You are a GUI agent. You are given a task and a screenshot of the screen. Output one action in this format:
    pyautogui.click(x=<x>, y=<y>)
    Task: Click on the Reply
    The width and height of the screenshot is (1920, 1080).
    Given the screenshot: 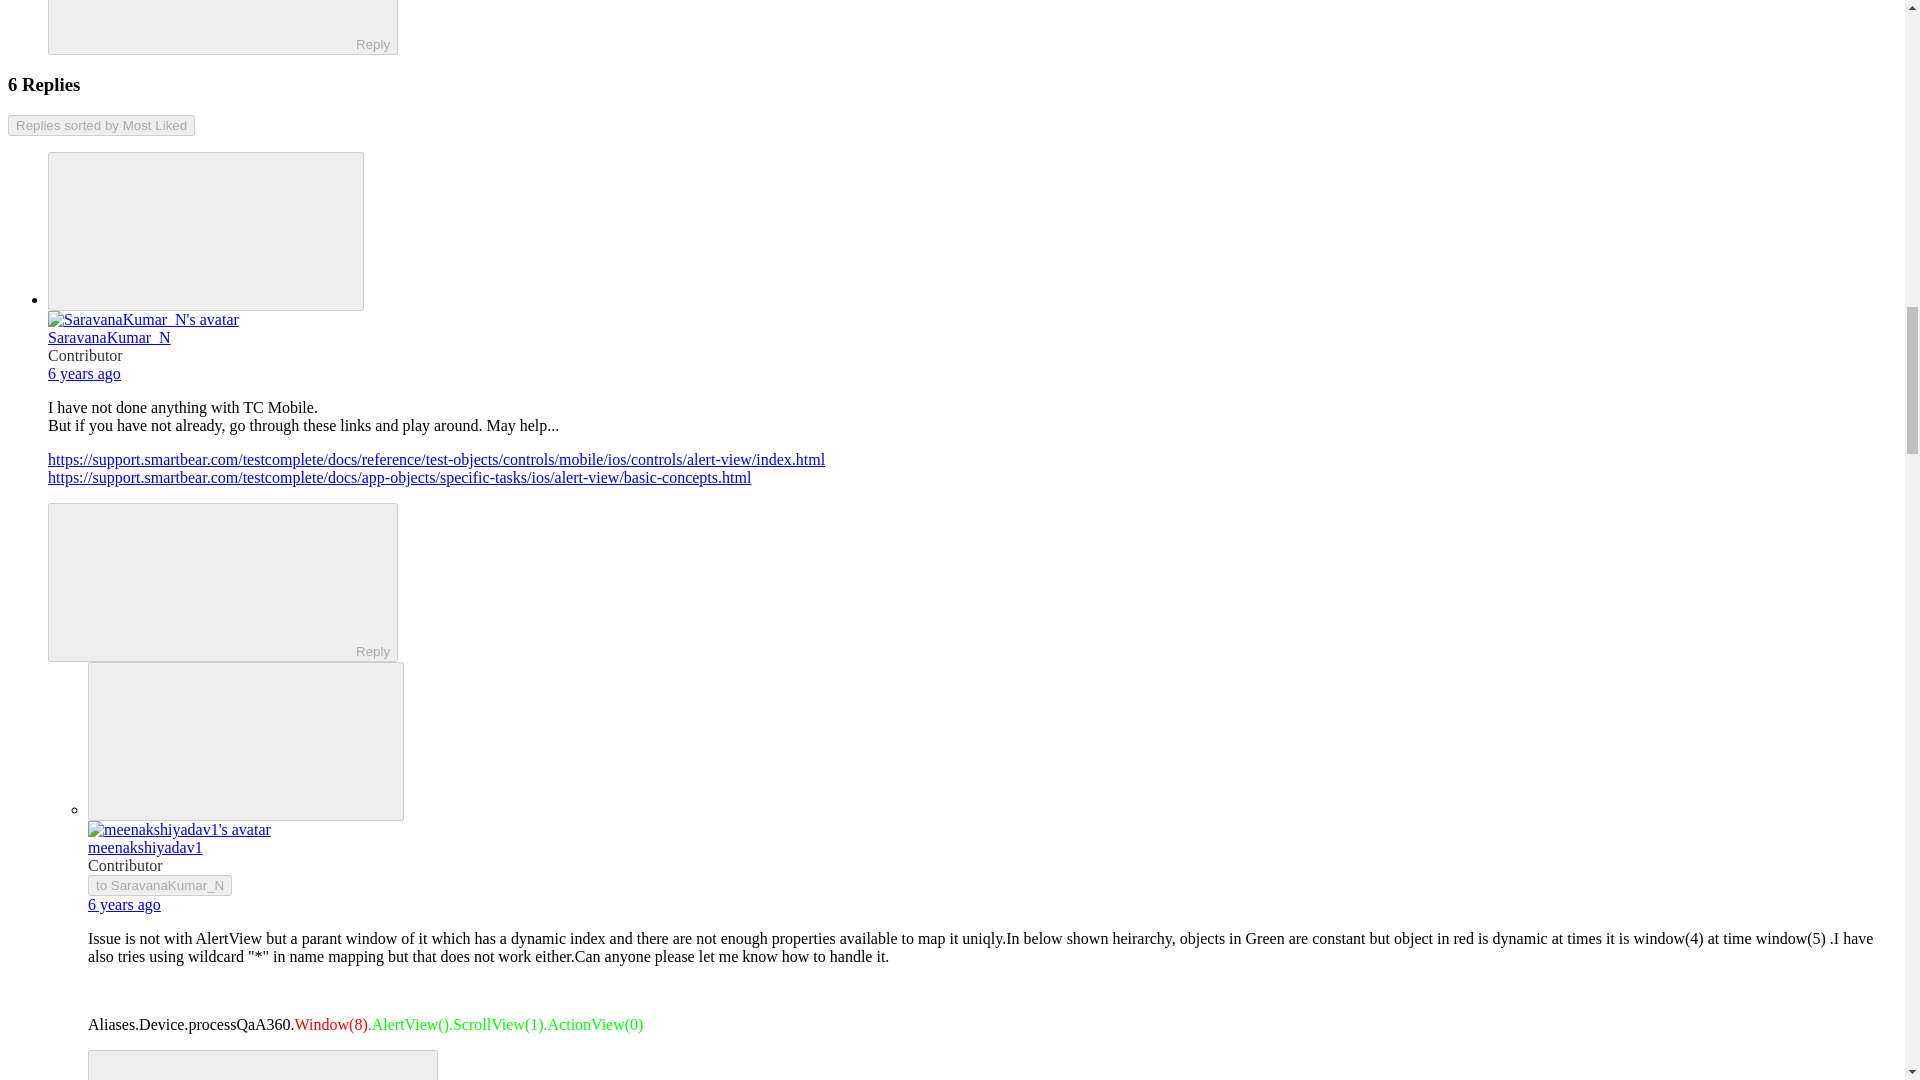 What is the action you would take?
    pyautogui.click(x=205, y=580)
    